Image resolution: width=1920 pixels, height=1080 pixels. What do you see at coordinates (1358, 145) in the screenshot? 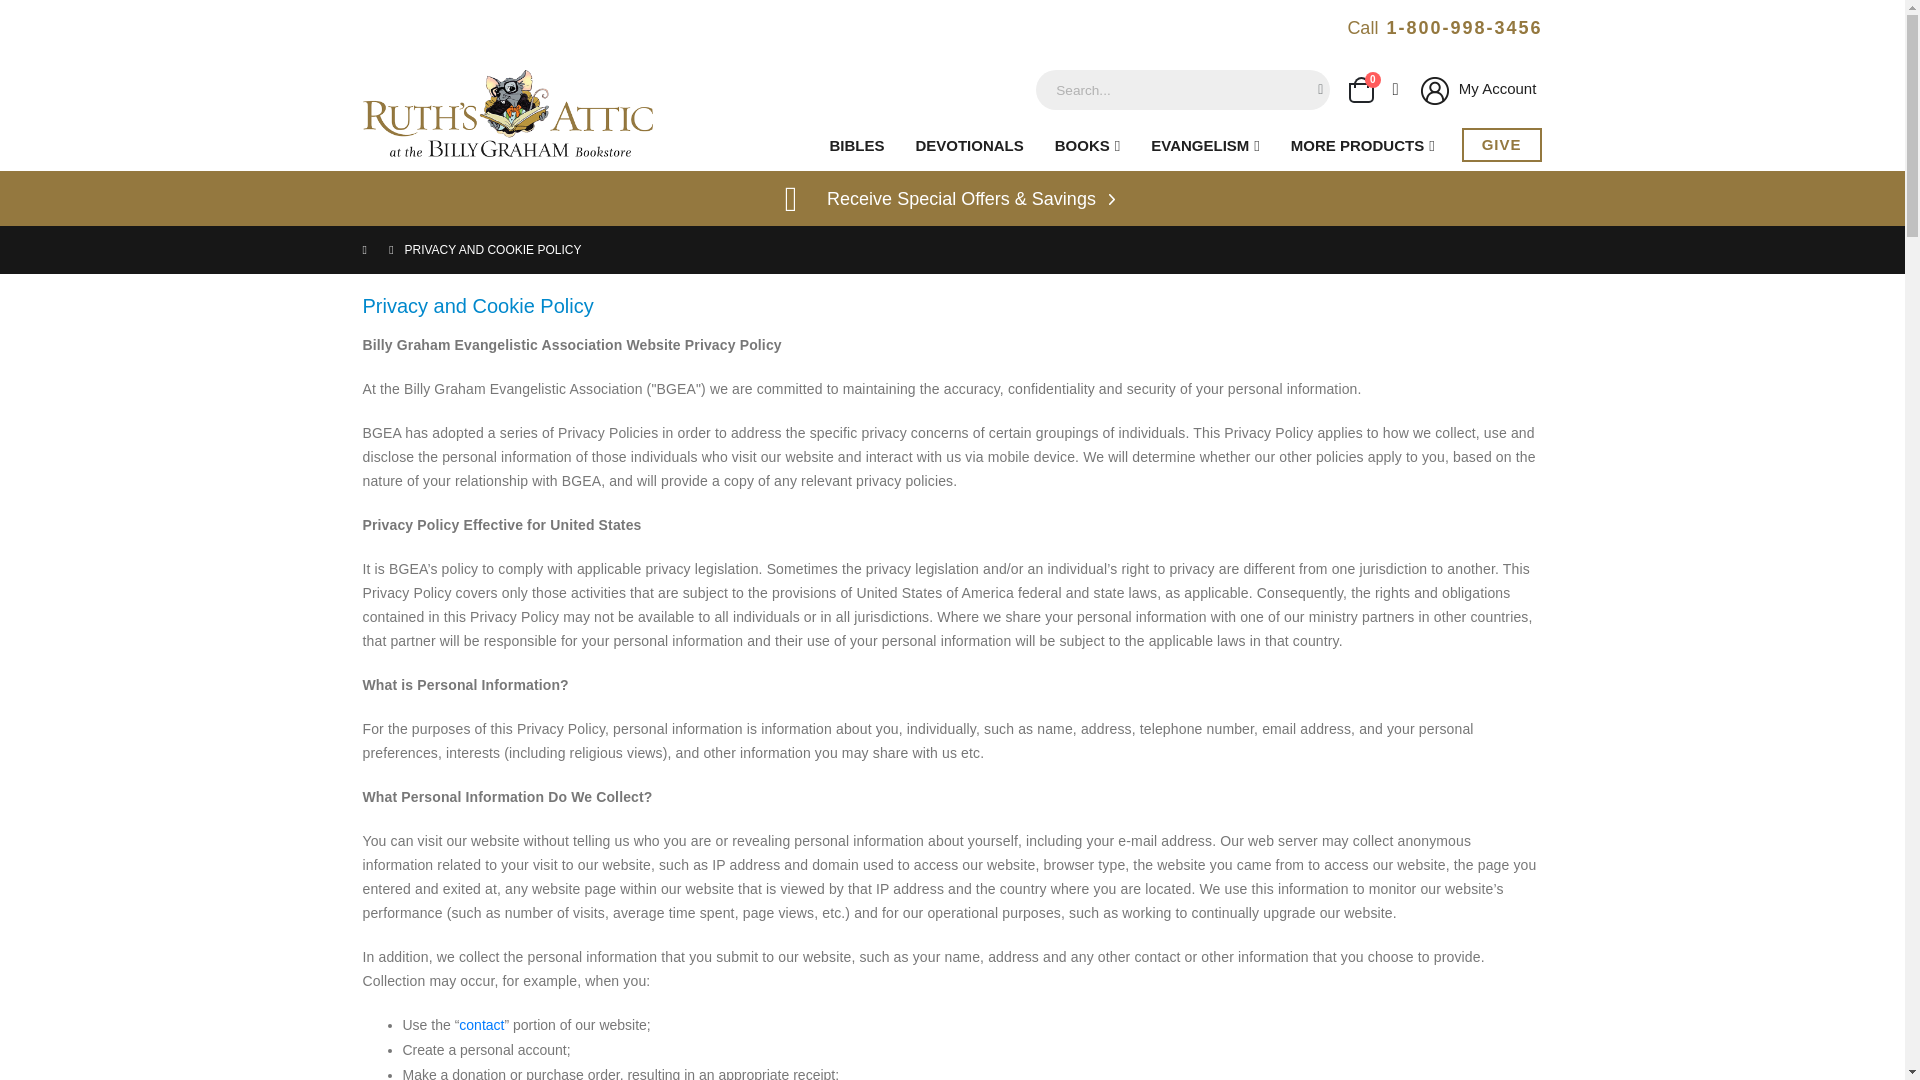
I see `More Products` at bounding box center [1358, 145].